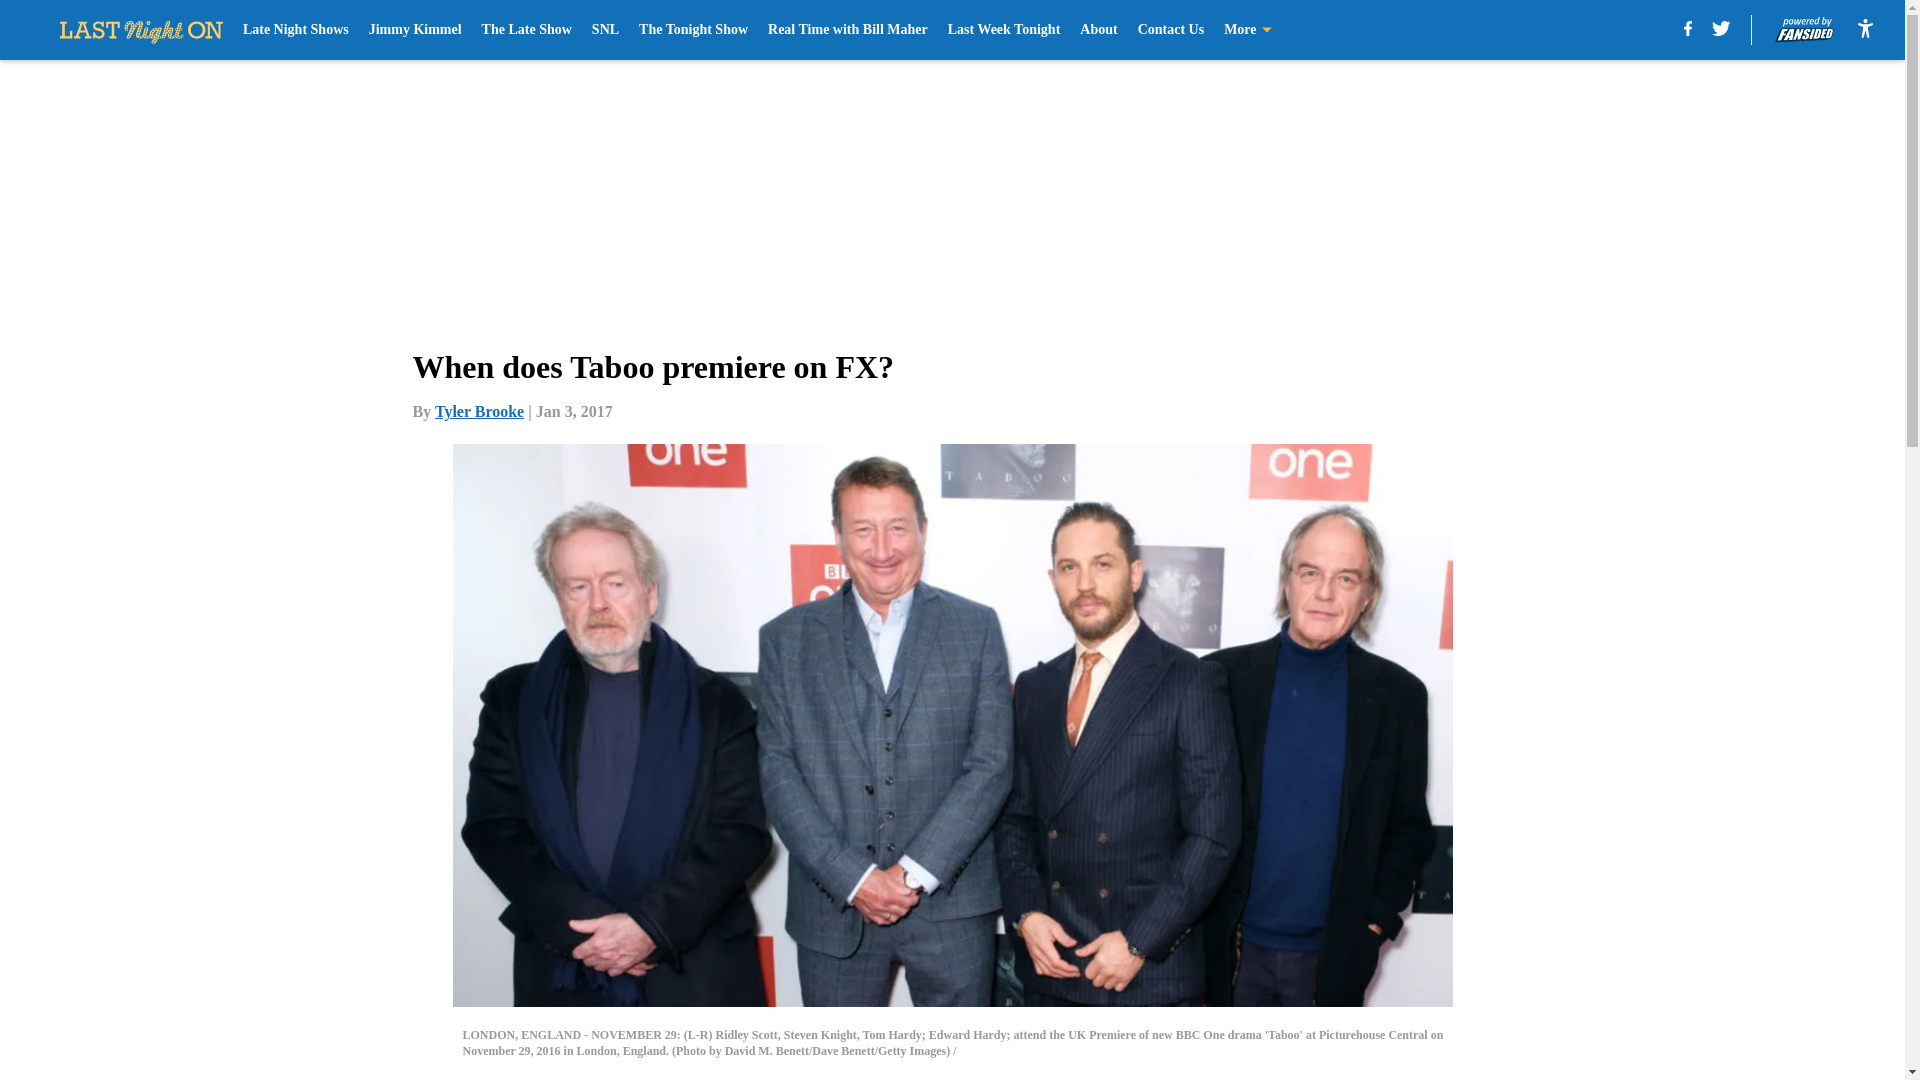  Describe the element at coordinates (1004, 30) in the screenshot. I see `Last Week Tonight` at that location.